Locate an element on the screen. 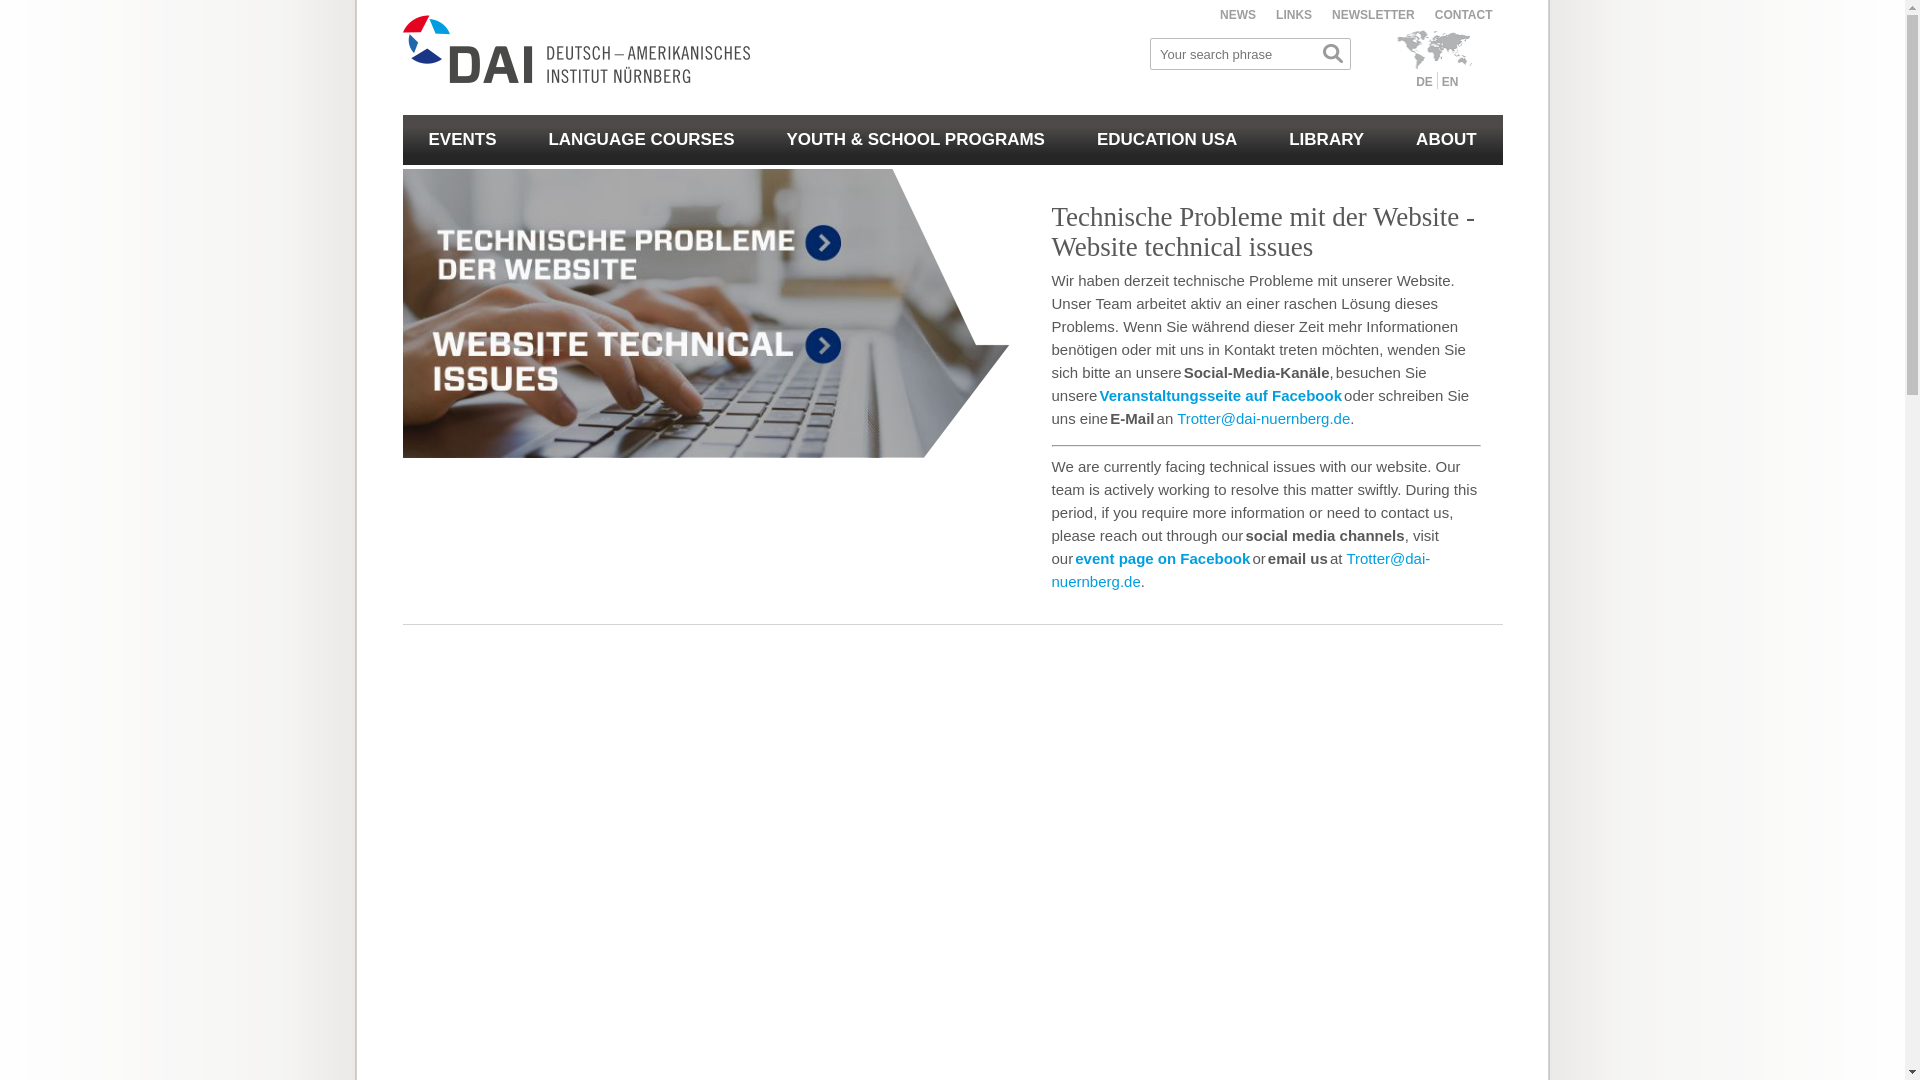  CONTACT is located at coordinates (1464, 14).